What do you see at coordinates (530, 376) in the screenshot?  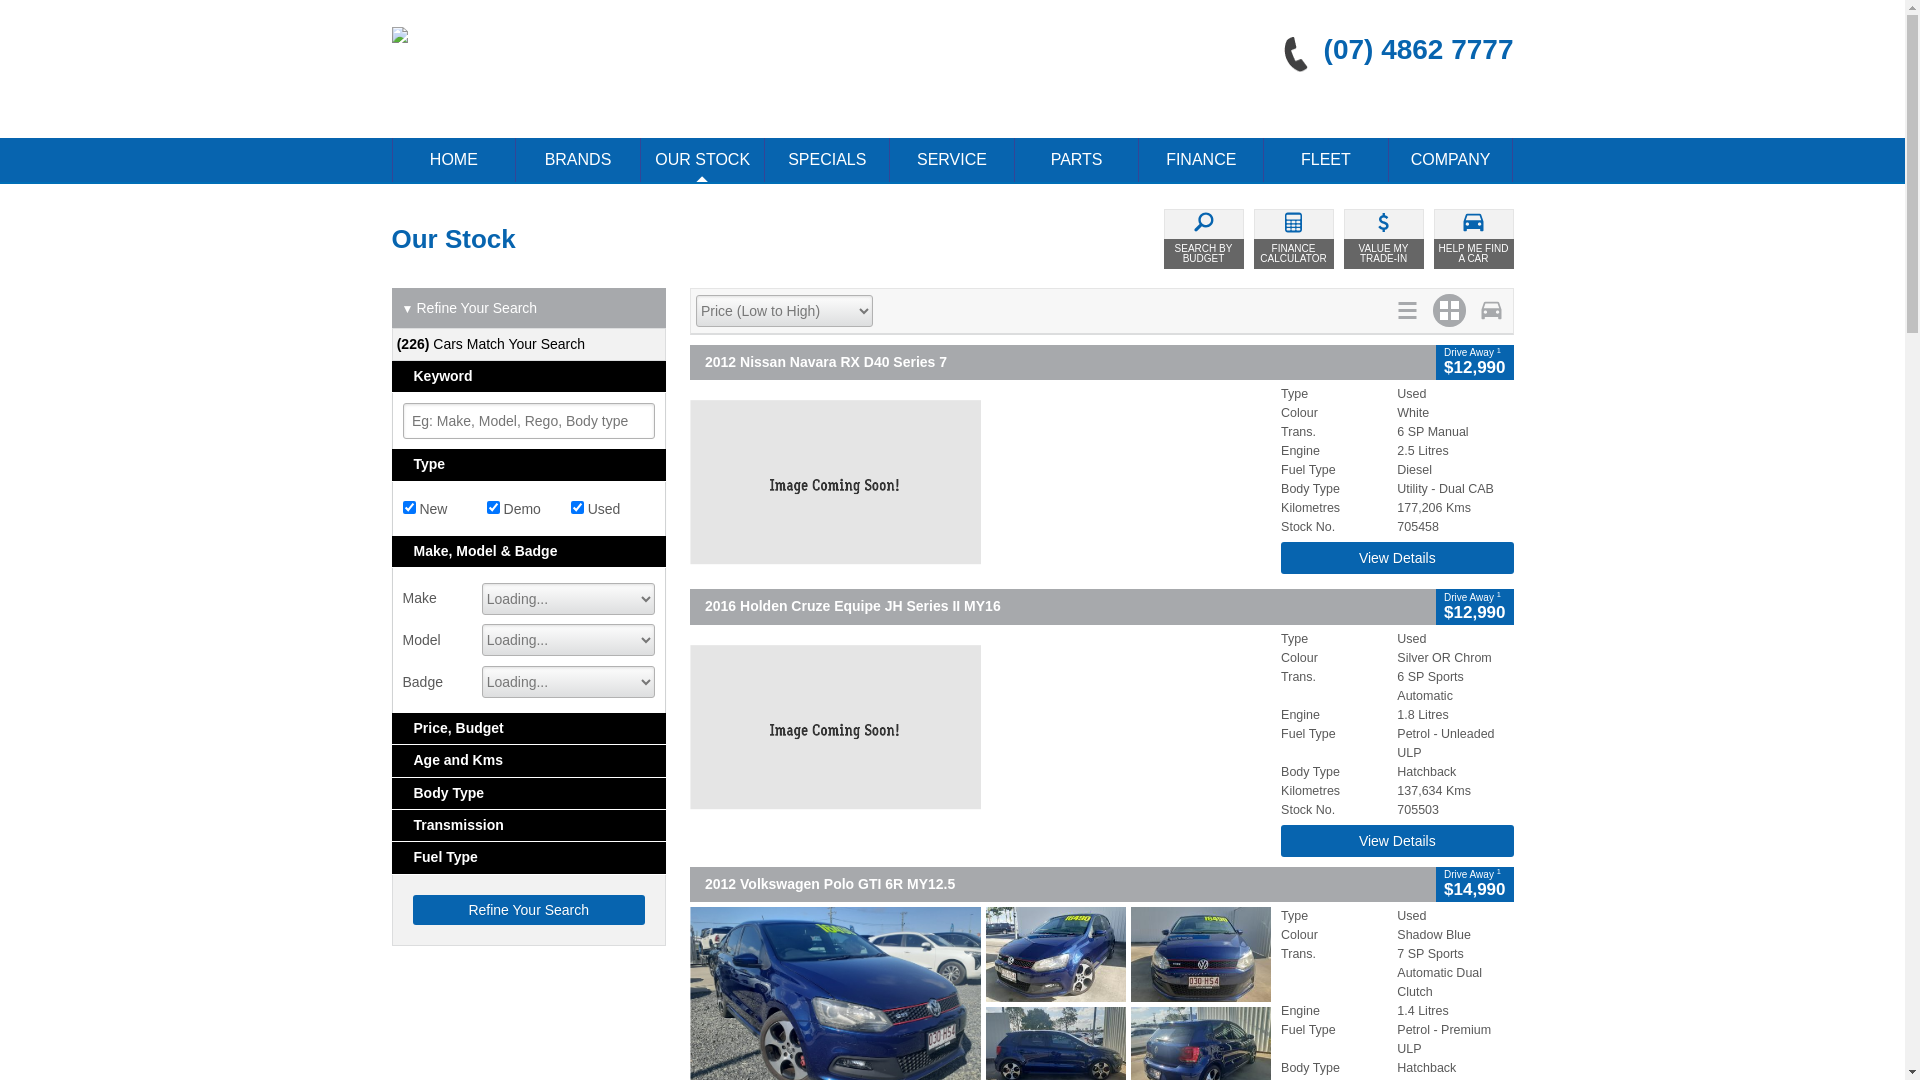 I see `Keyword` at bounding box center [530, 376].